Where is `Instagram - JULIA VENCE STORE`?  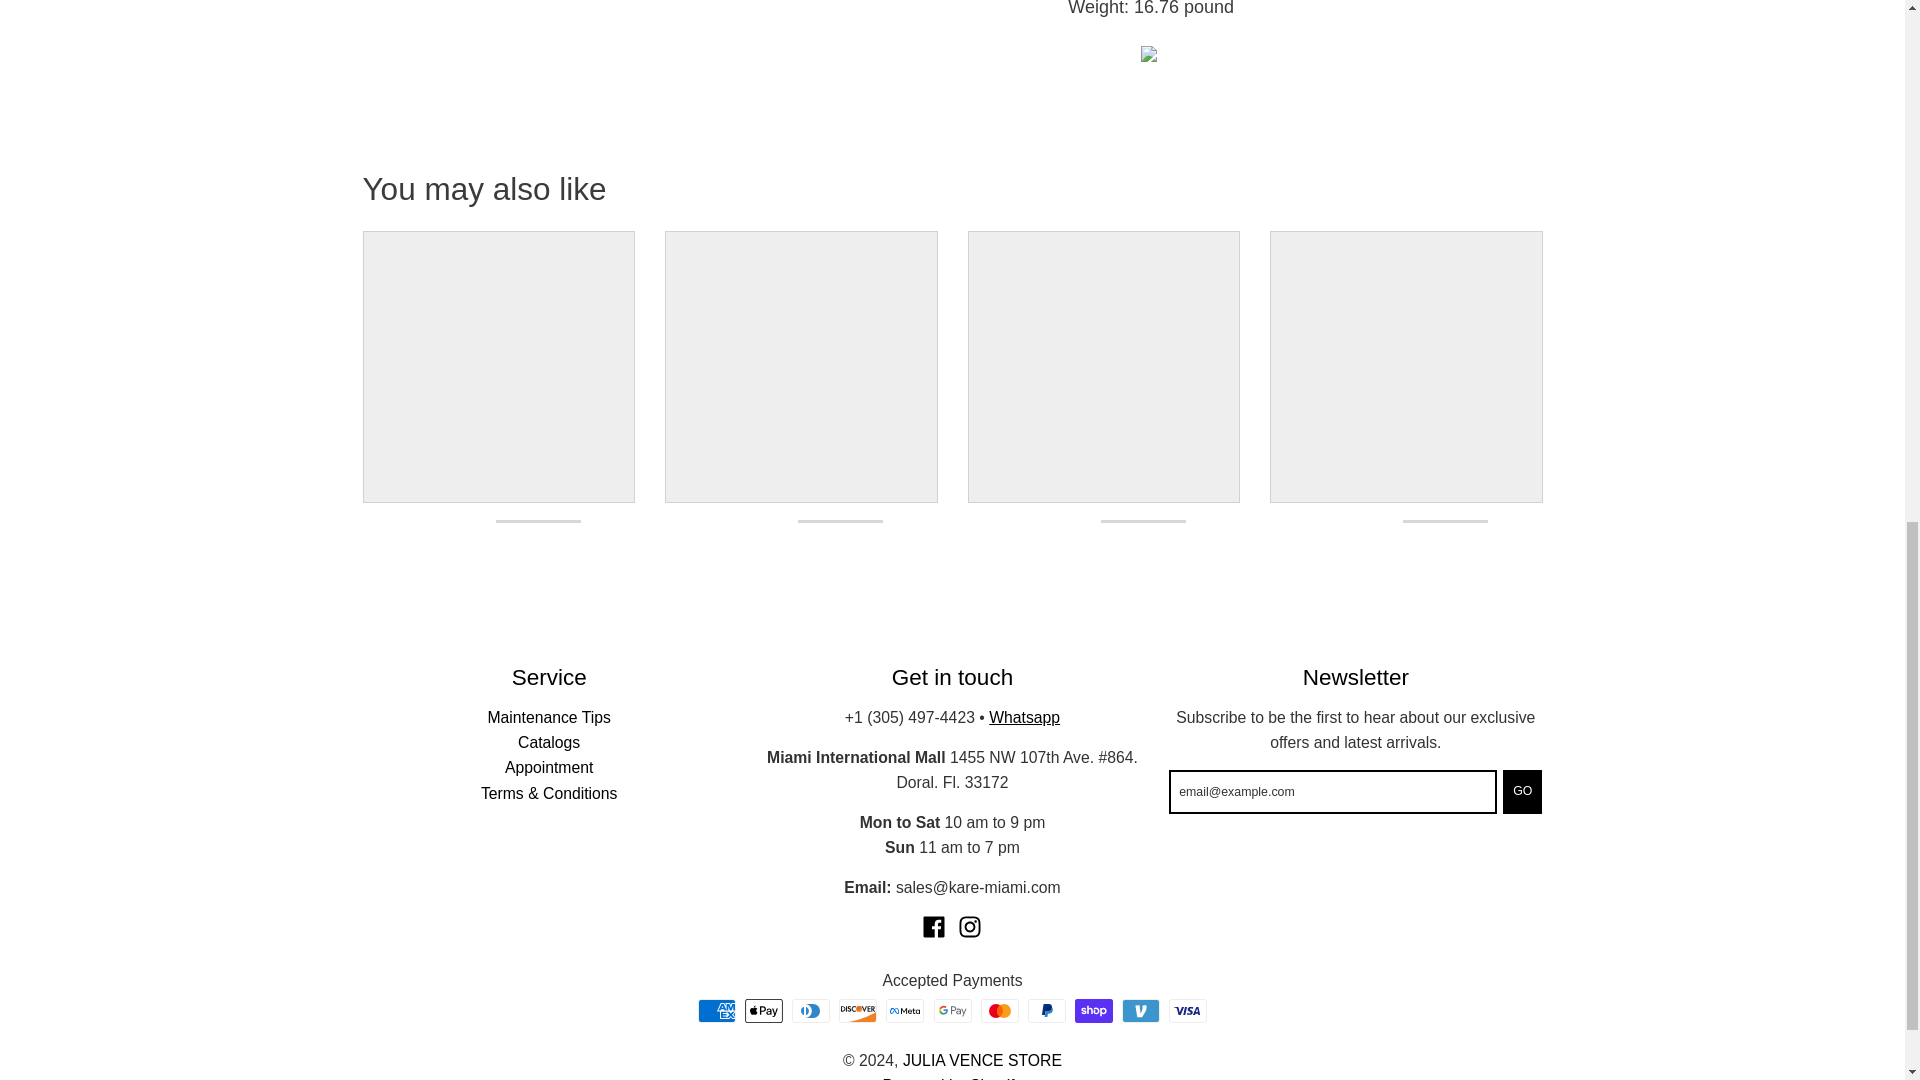 Instagram - JULIA VENCE STORE is located at coordinates (970, 926).